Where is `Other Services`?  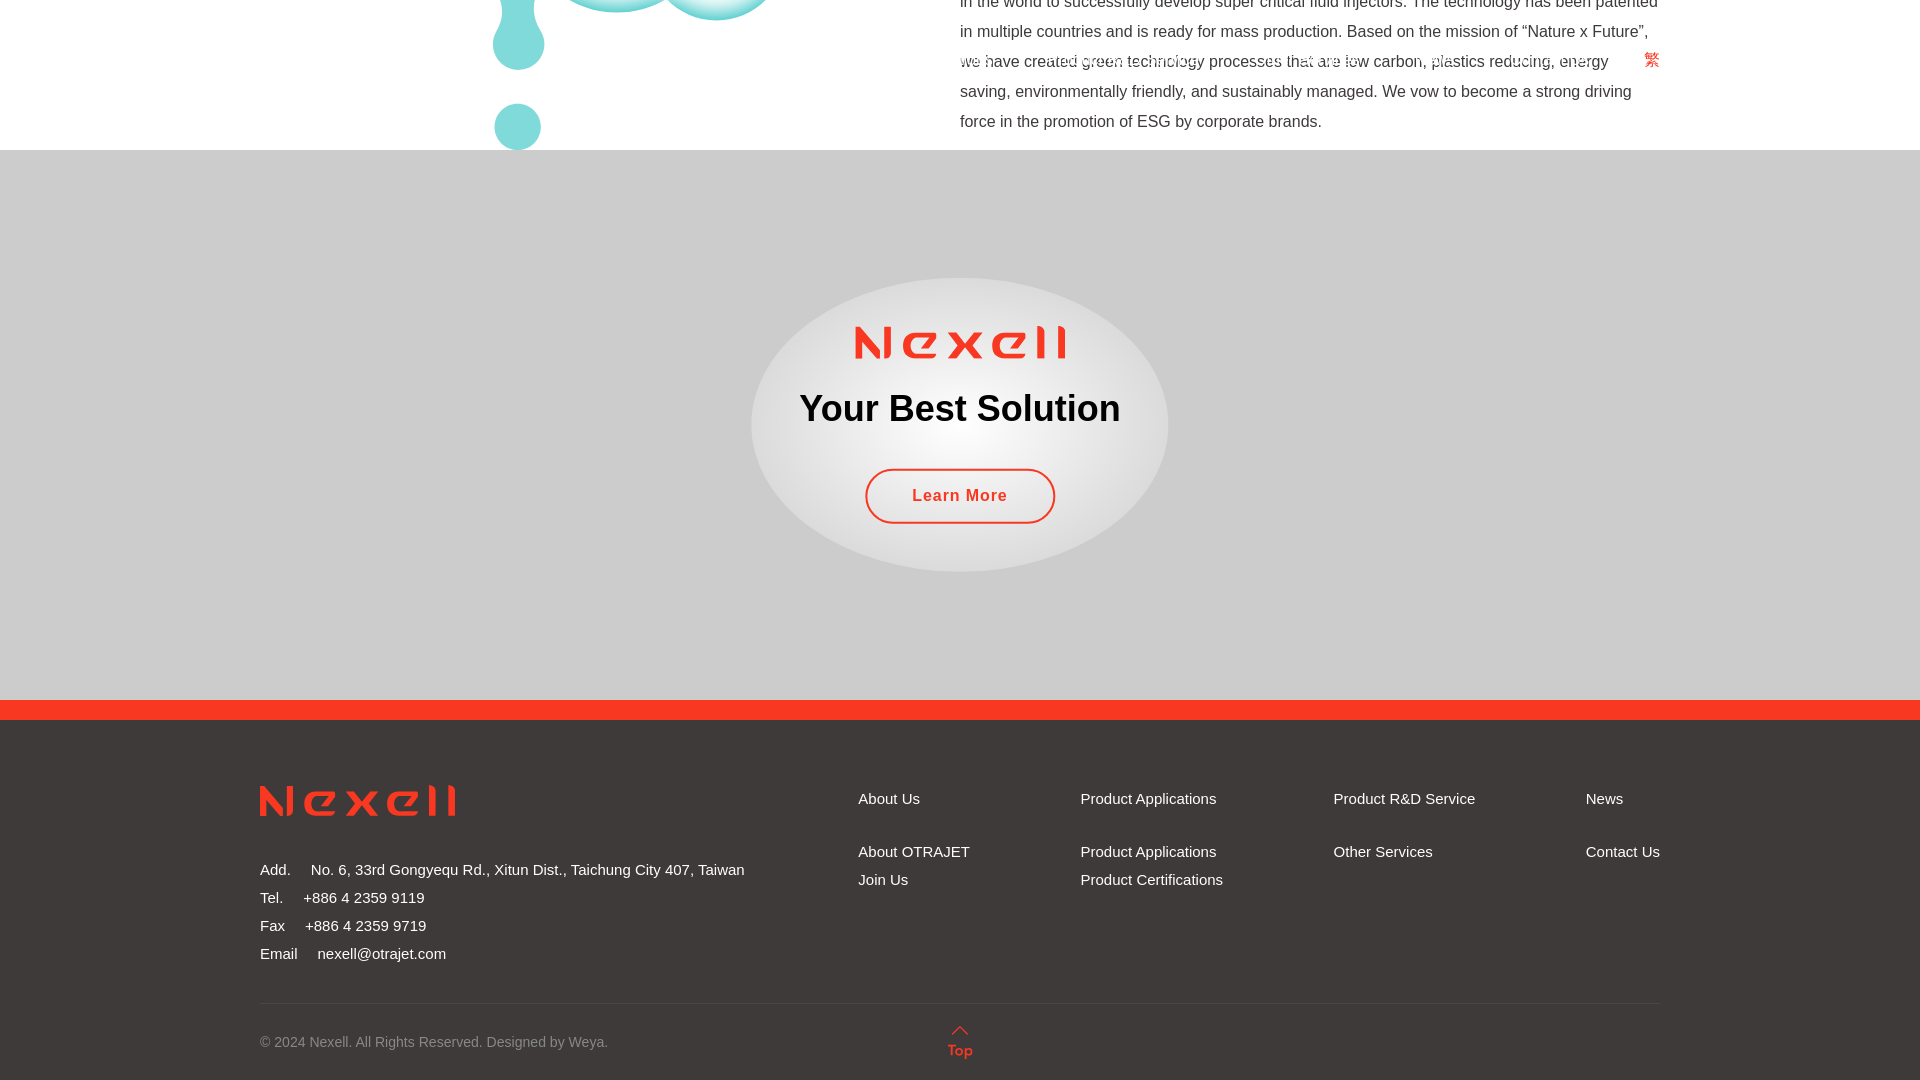
Other Services is located at coordinates (1383, 852).